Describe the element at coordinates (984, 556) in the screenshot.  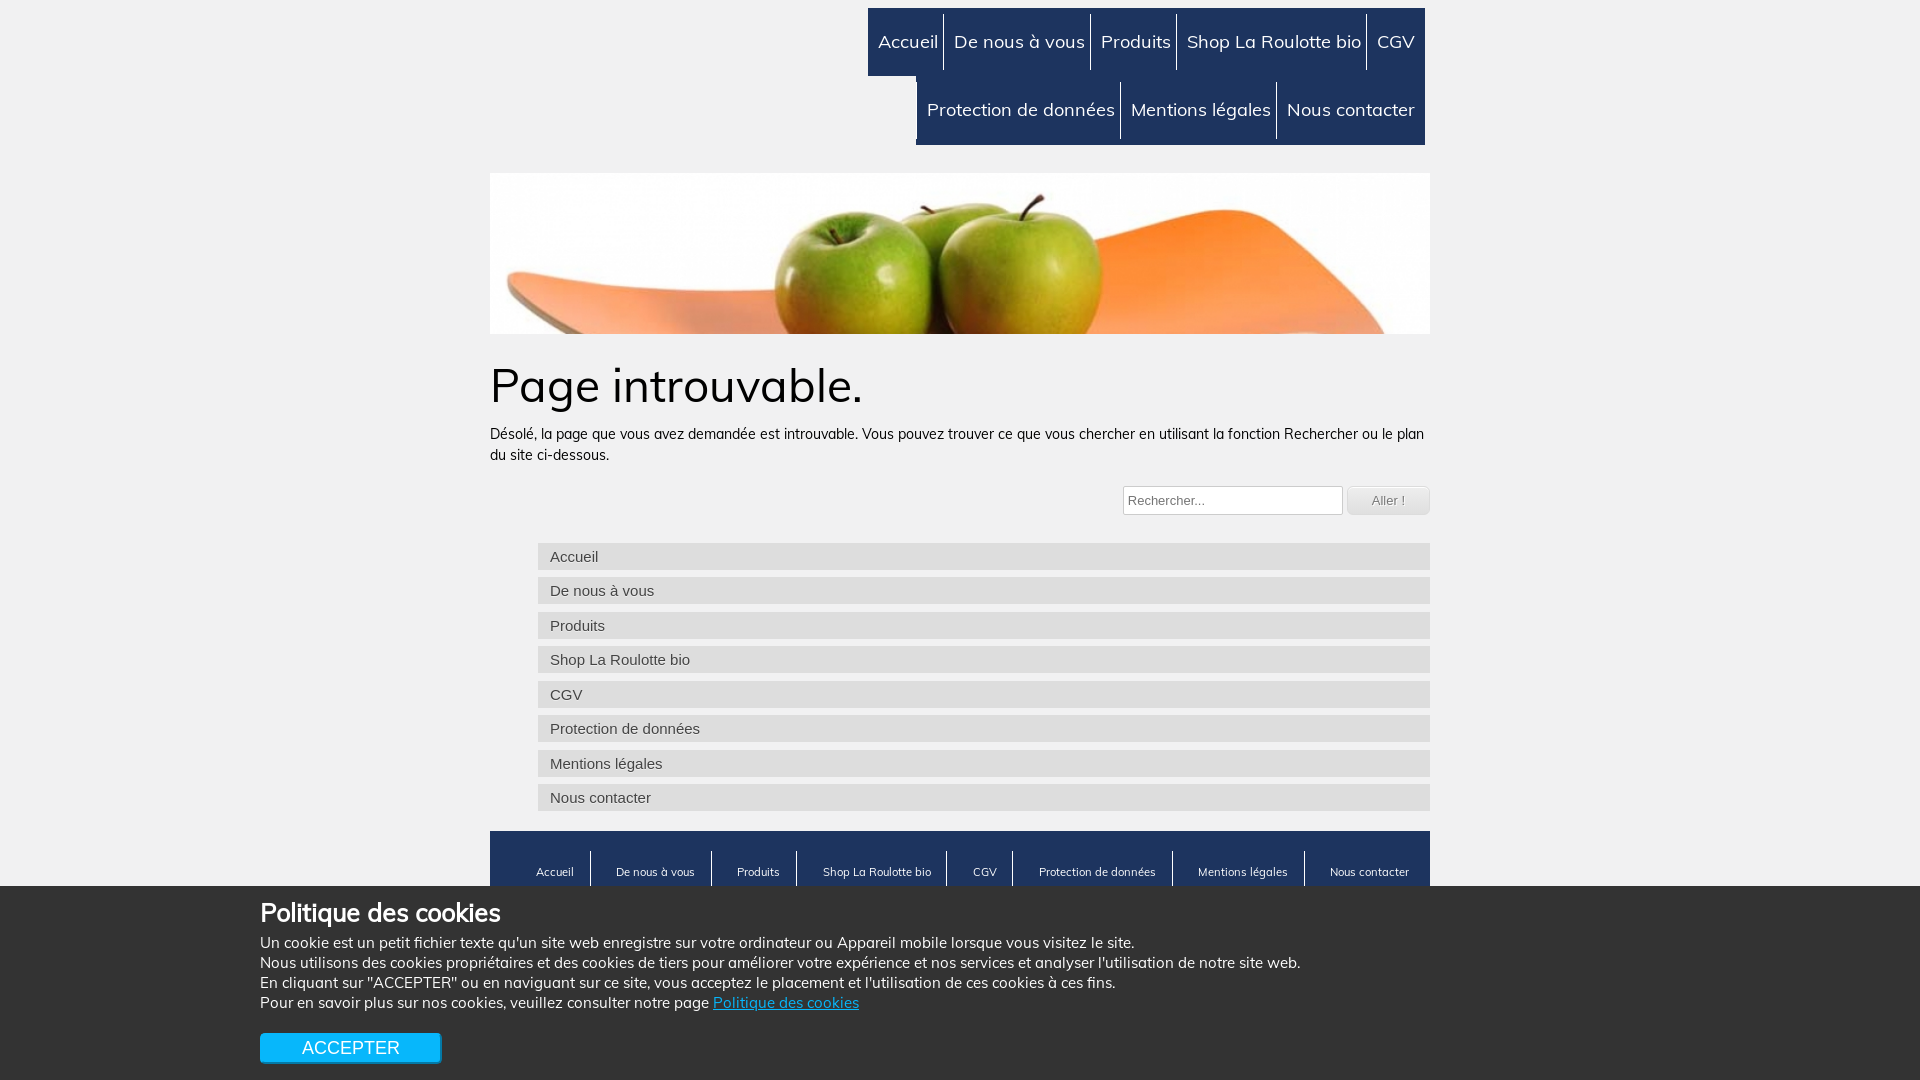
I see `Accueil` at that location.